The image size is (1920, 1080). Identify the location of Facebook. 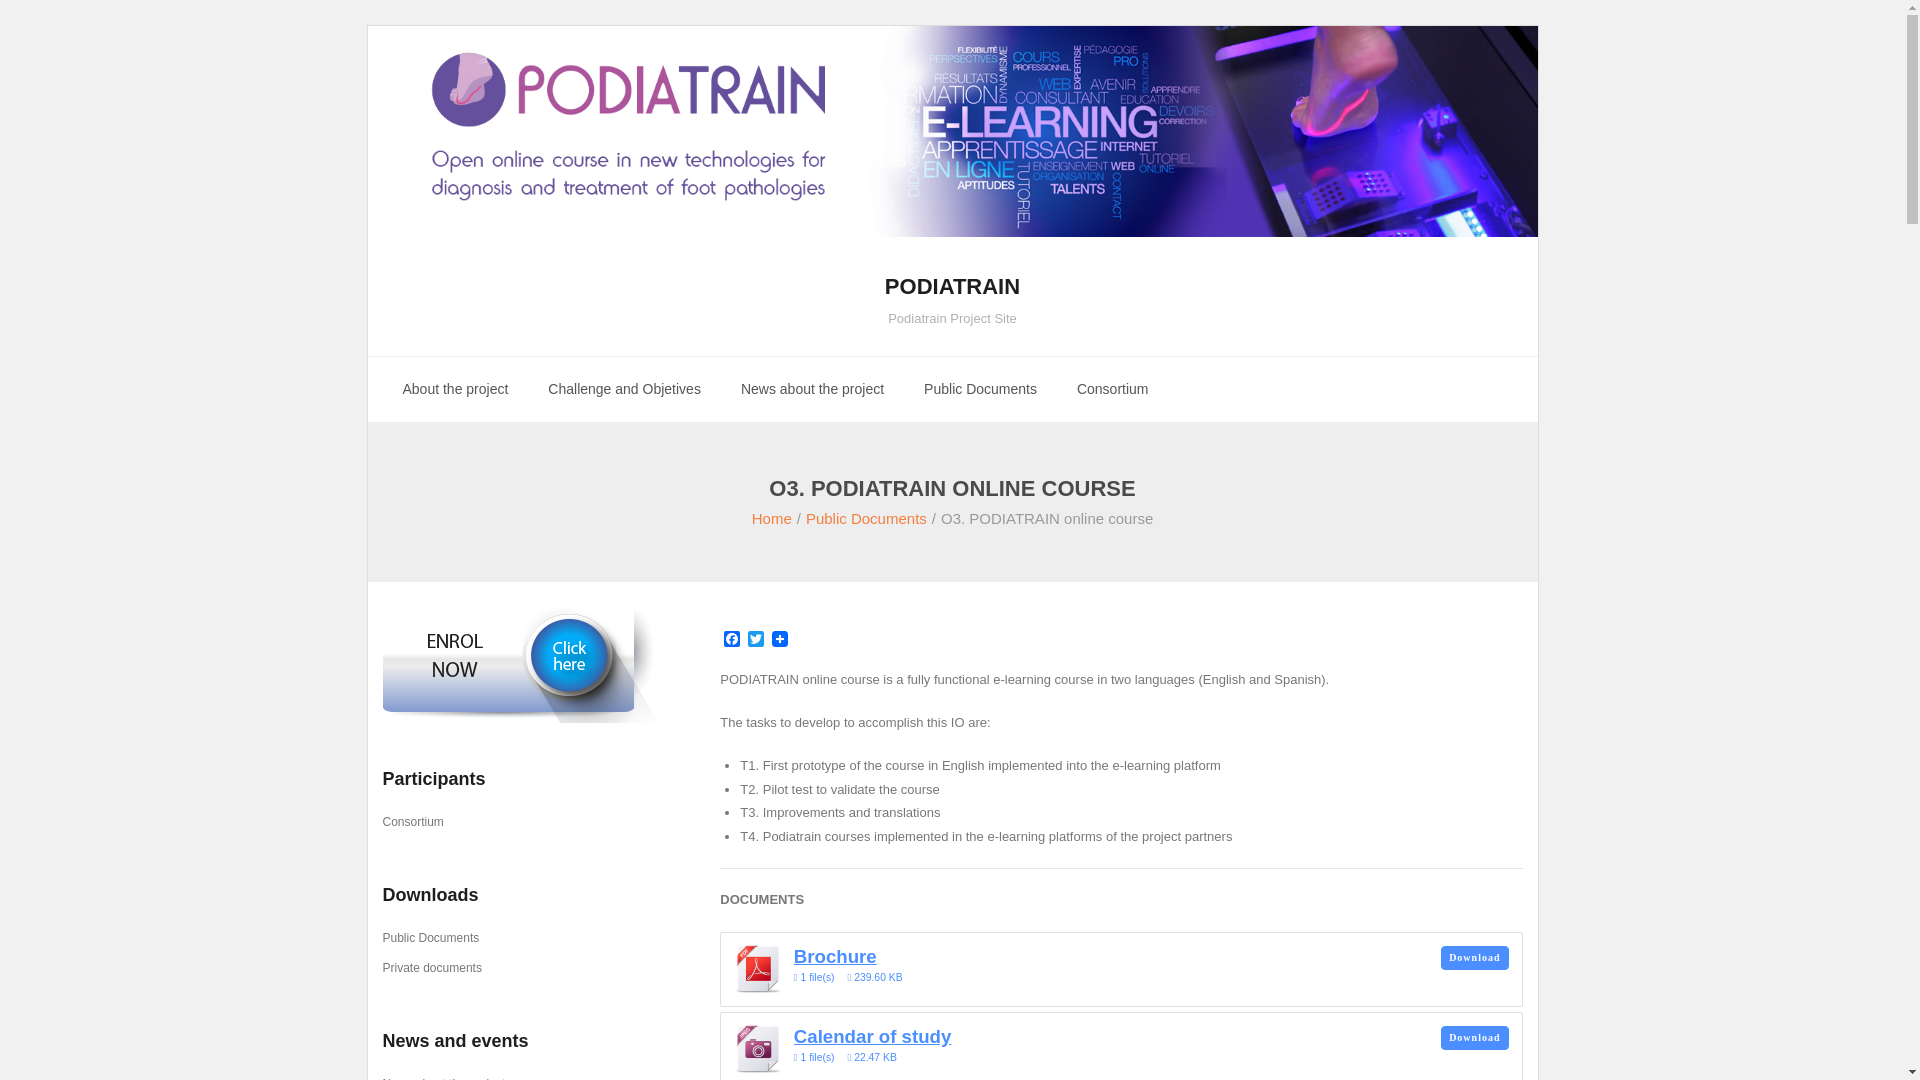
(952, 294).